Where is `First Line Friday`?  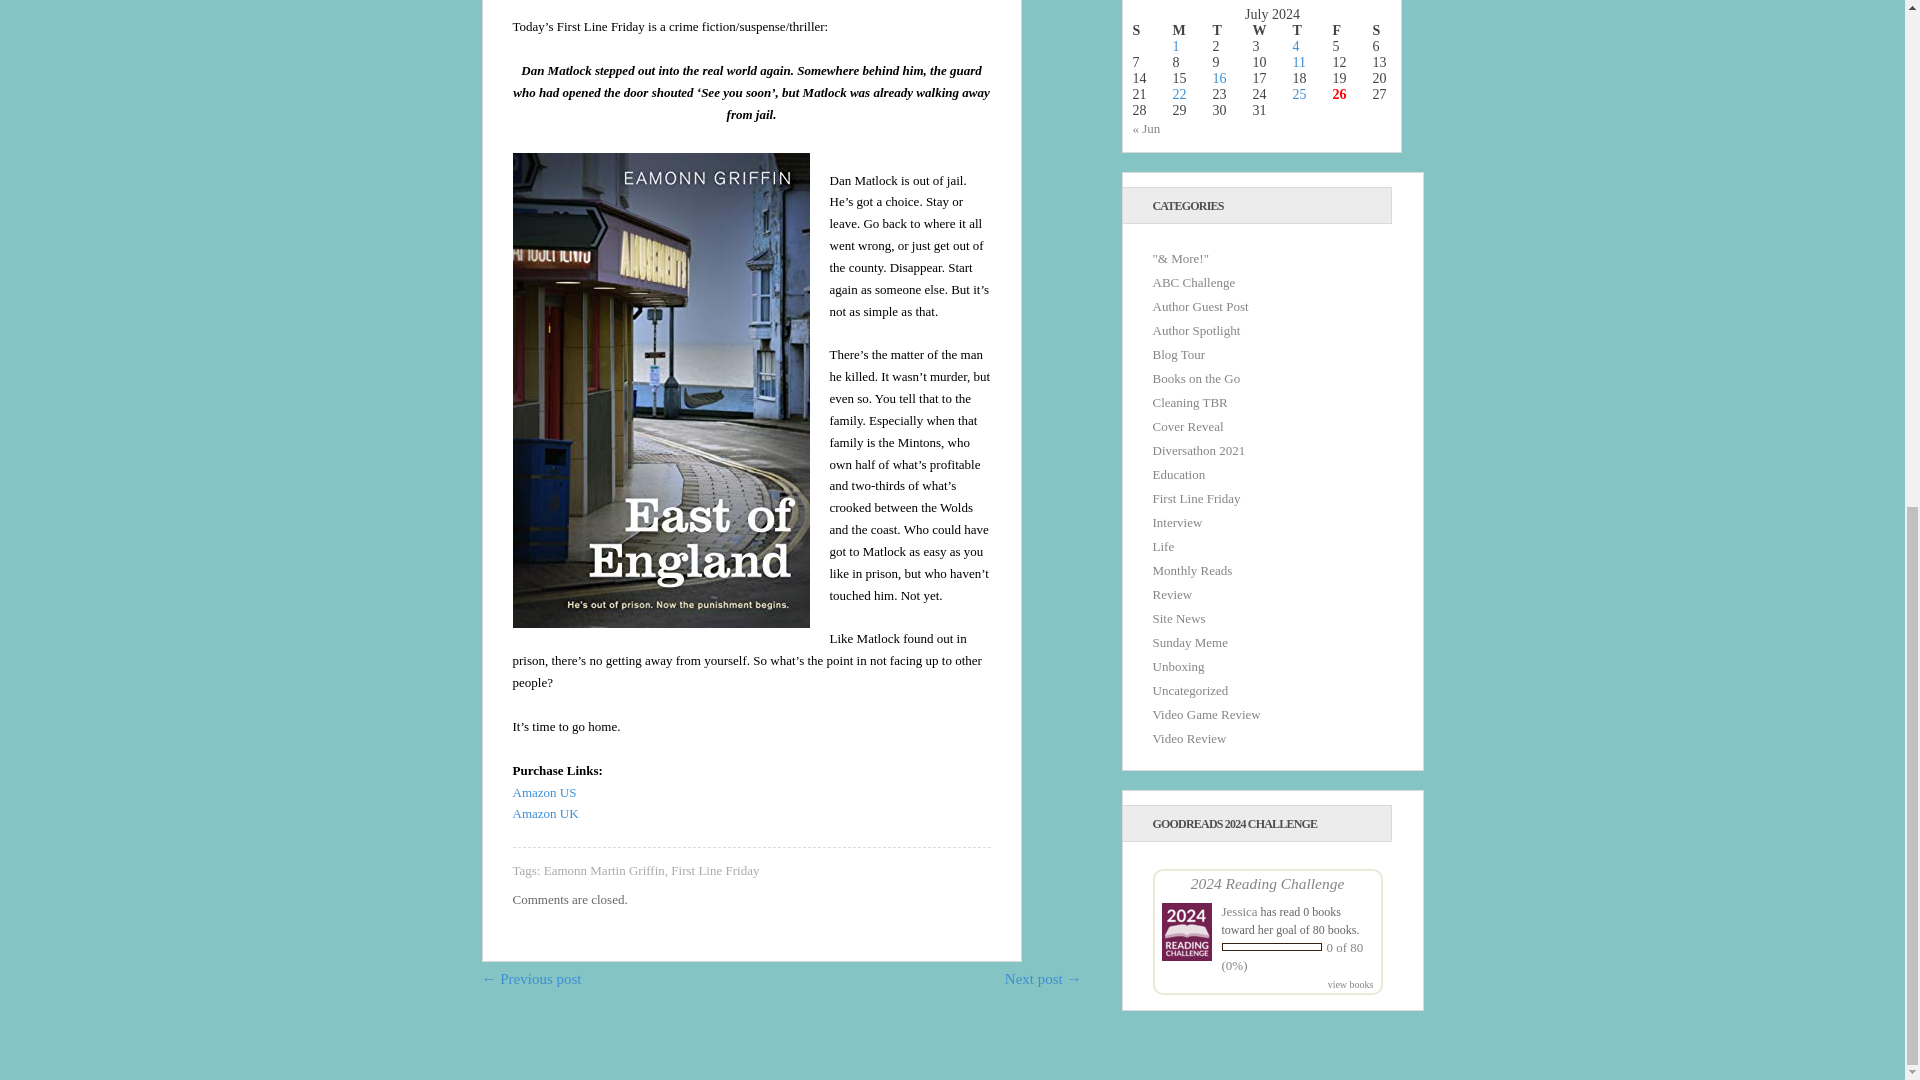 First Line Friday is located at coordinates (714, 870).